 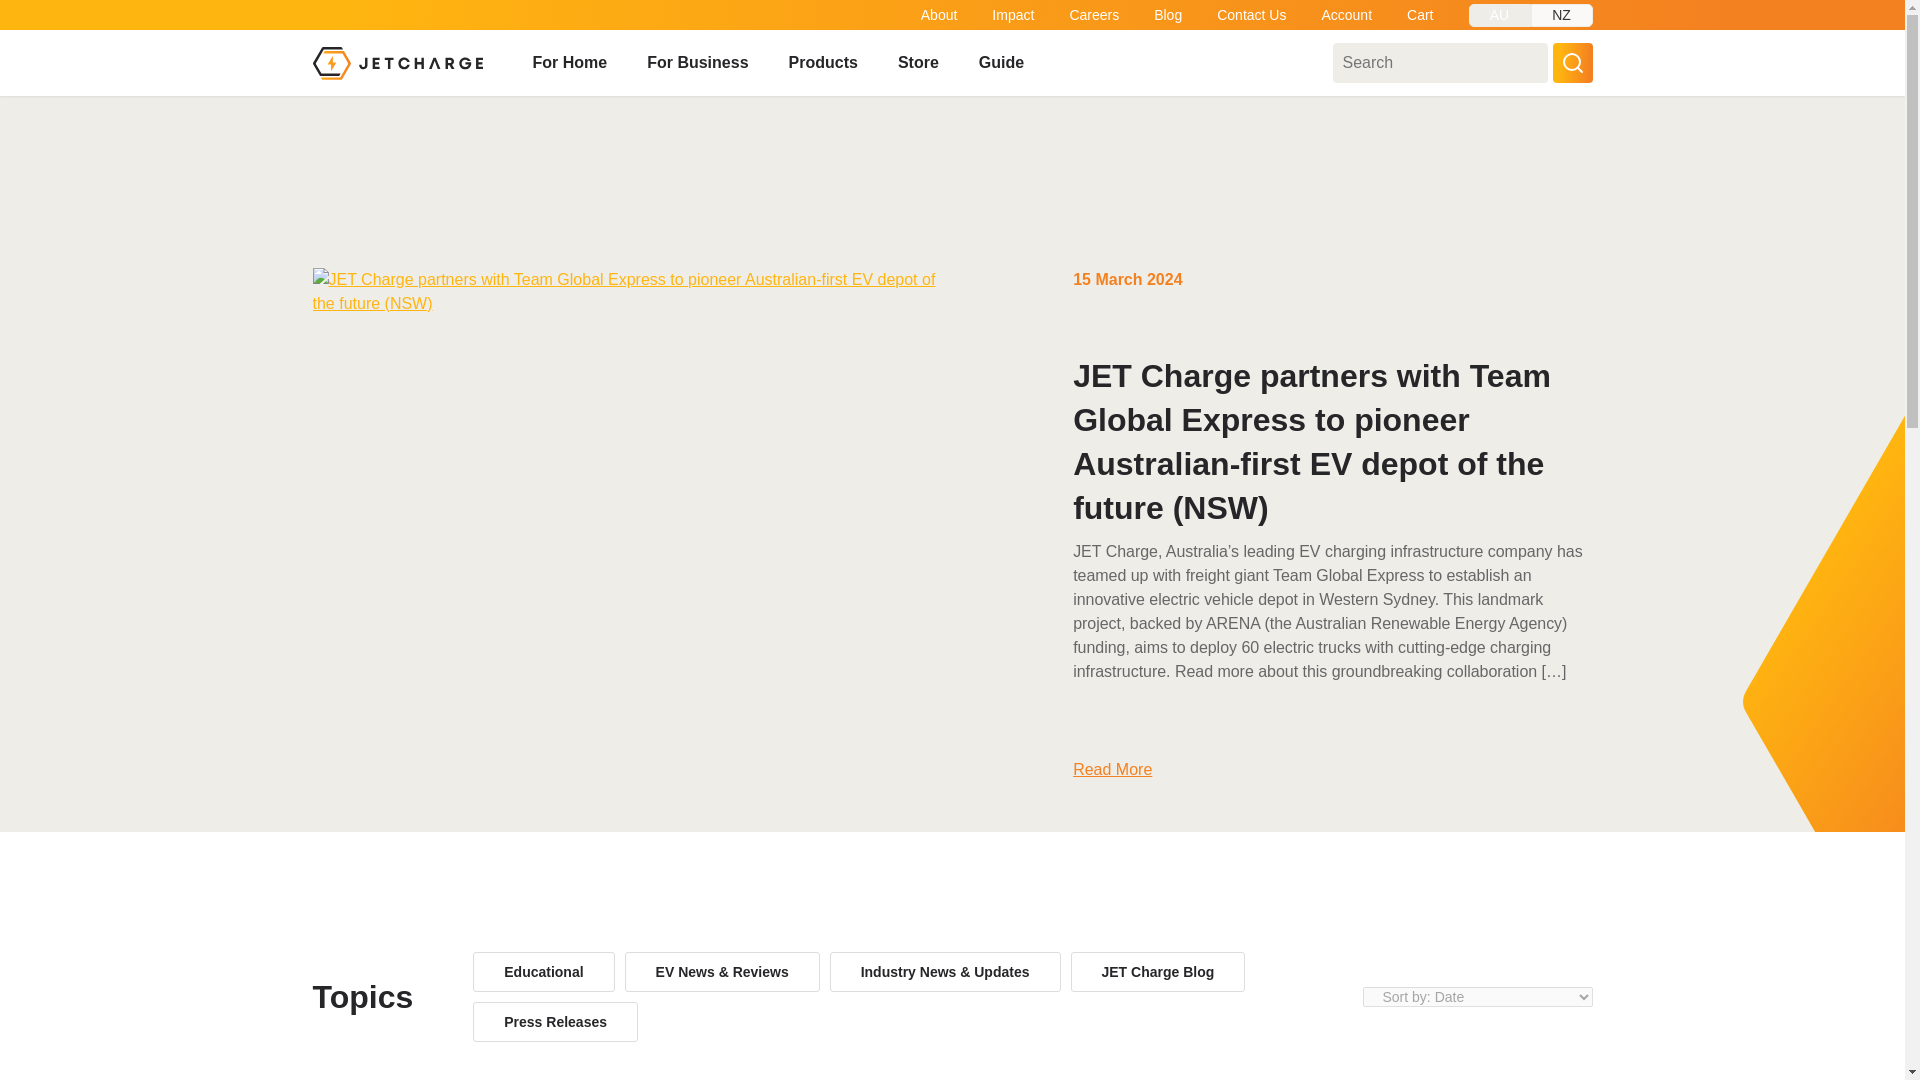 I want to click on NZ, so click(x=1560, y=16).